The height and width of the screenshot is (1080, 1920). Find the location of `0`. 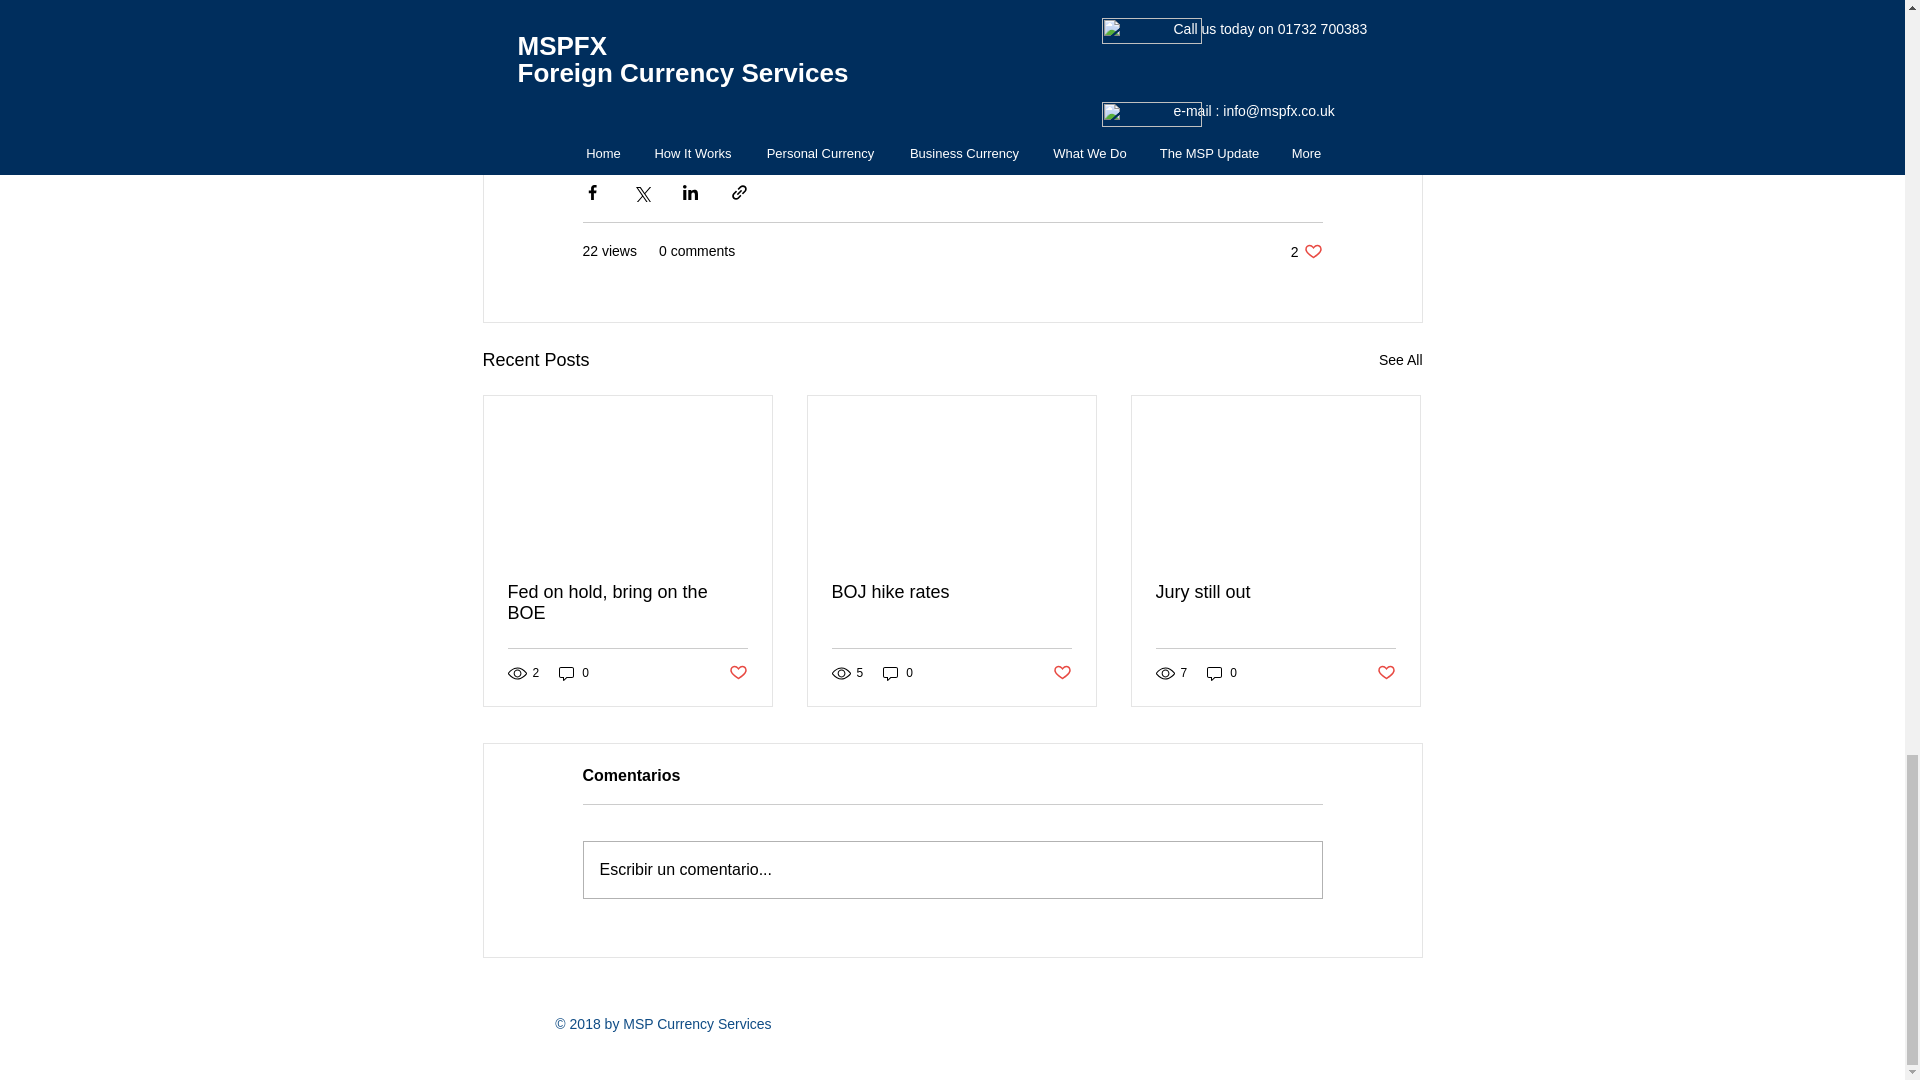

0 is located at coordinates (574, 673).